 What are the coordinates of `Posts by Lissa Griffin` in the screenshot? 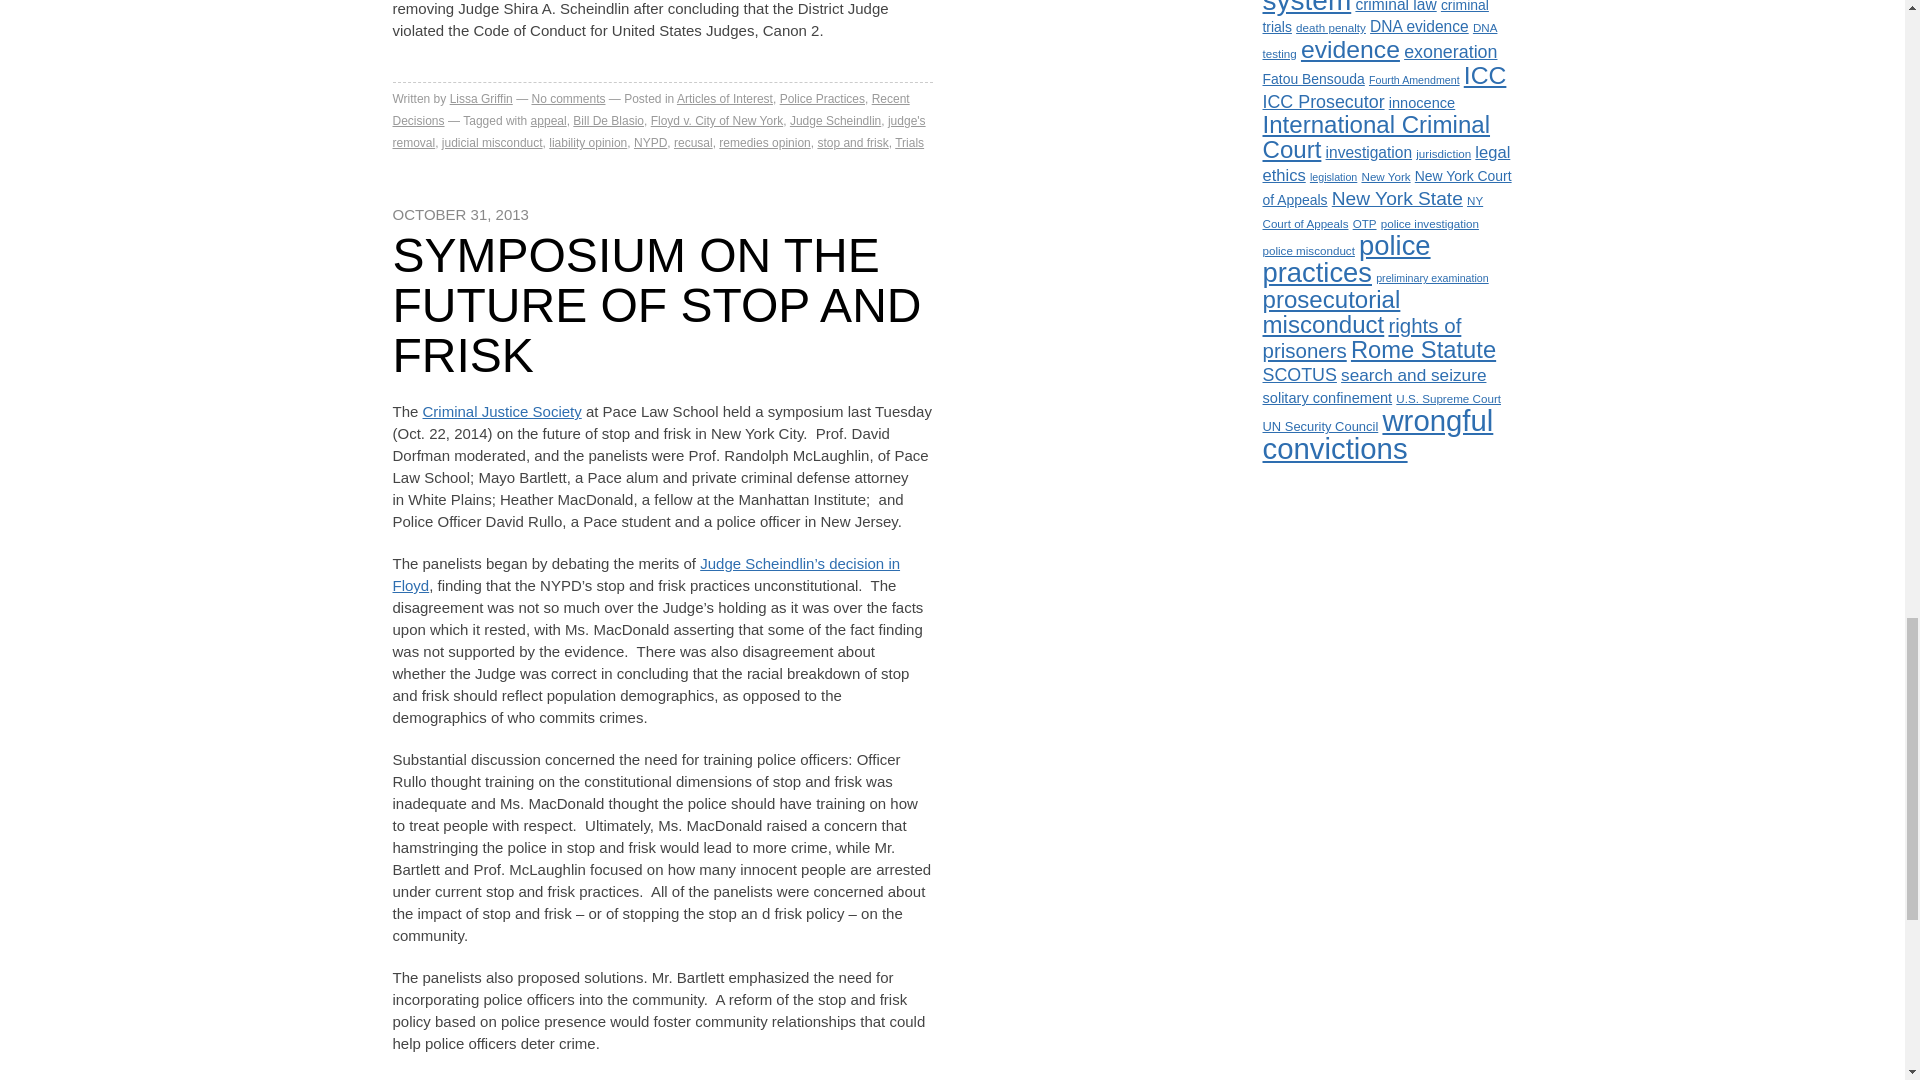 It's located at (480, 98).